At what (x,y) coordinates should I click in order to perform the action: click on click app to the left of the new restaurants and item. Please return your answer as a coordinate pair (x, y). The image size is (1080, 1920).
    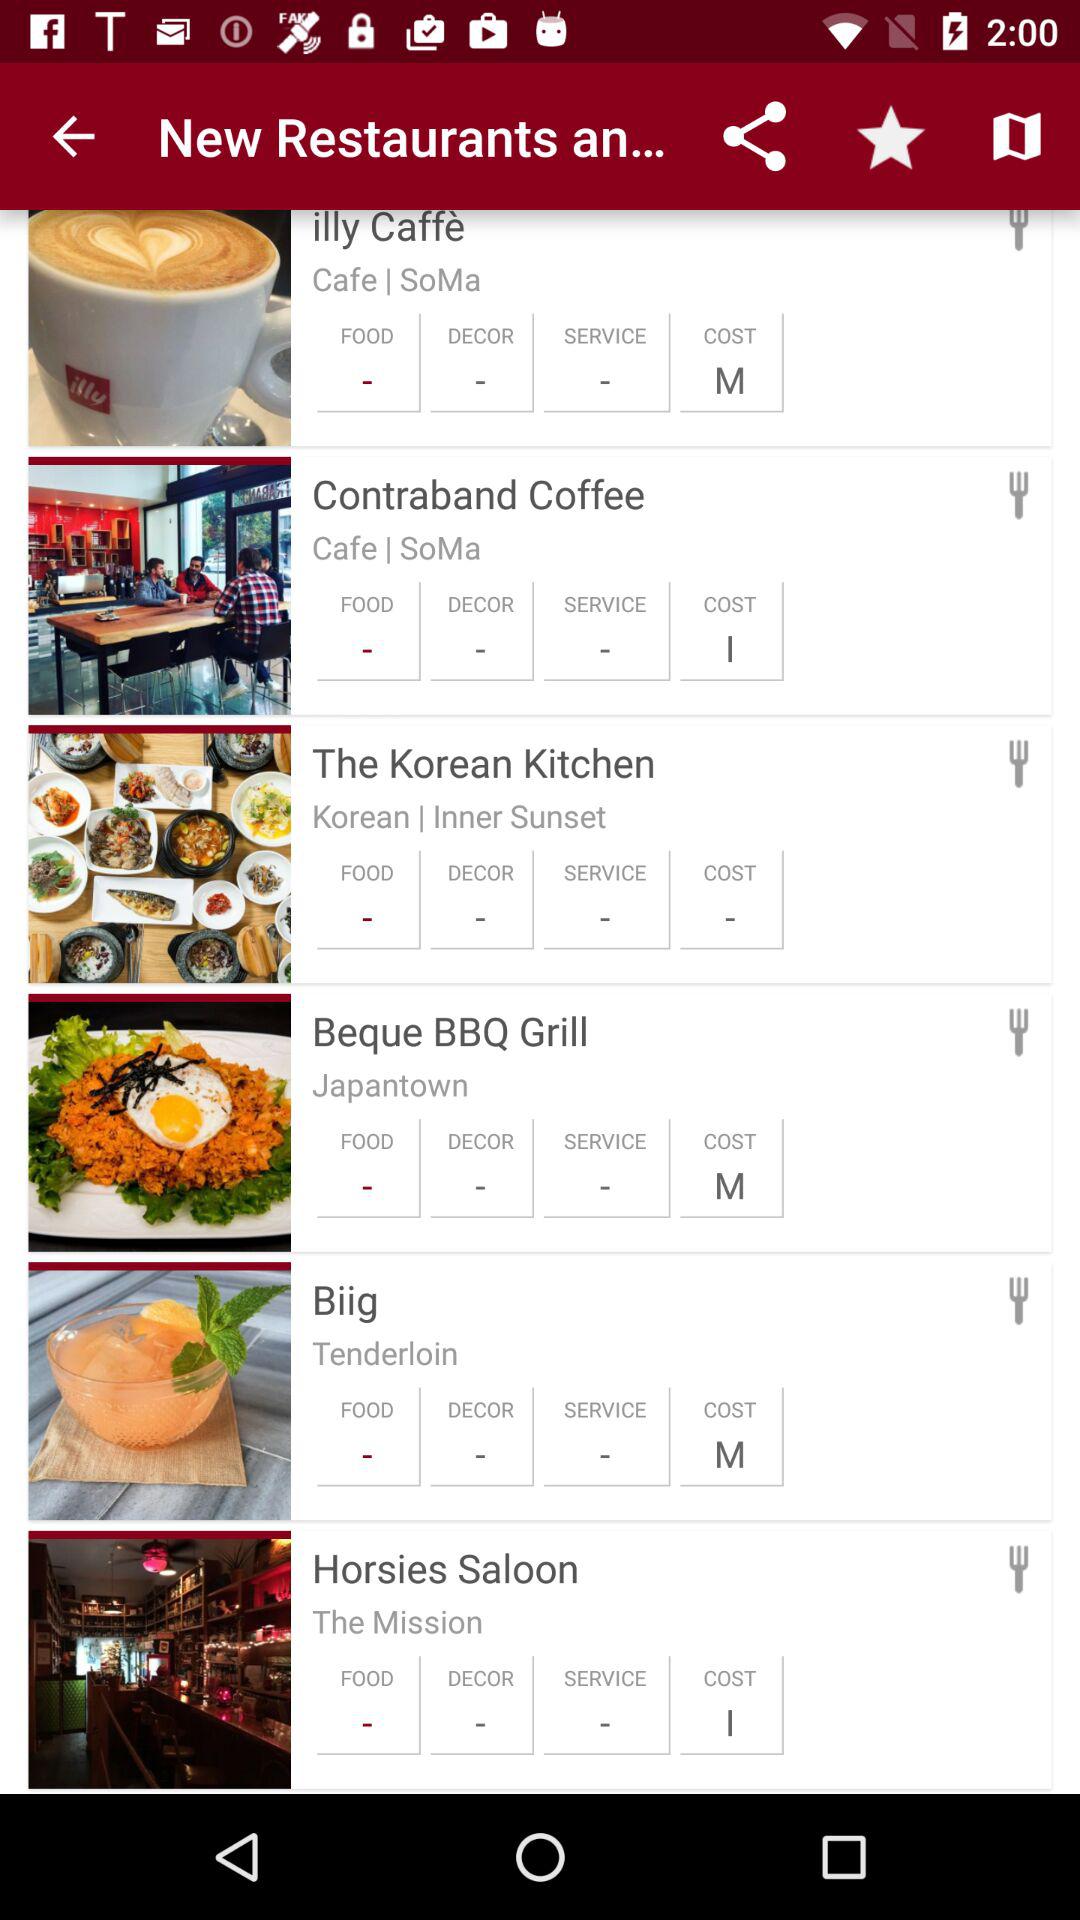
    Looking at the image, I should click on (73, 136).